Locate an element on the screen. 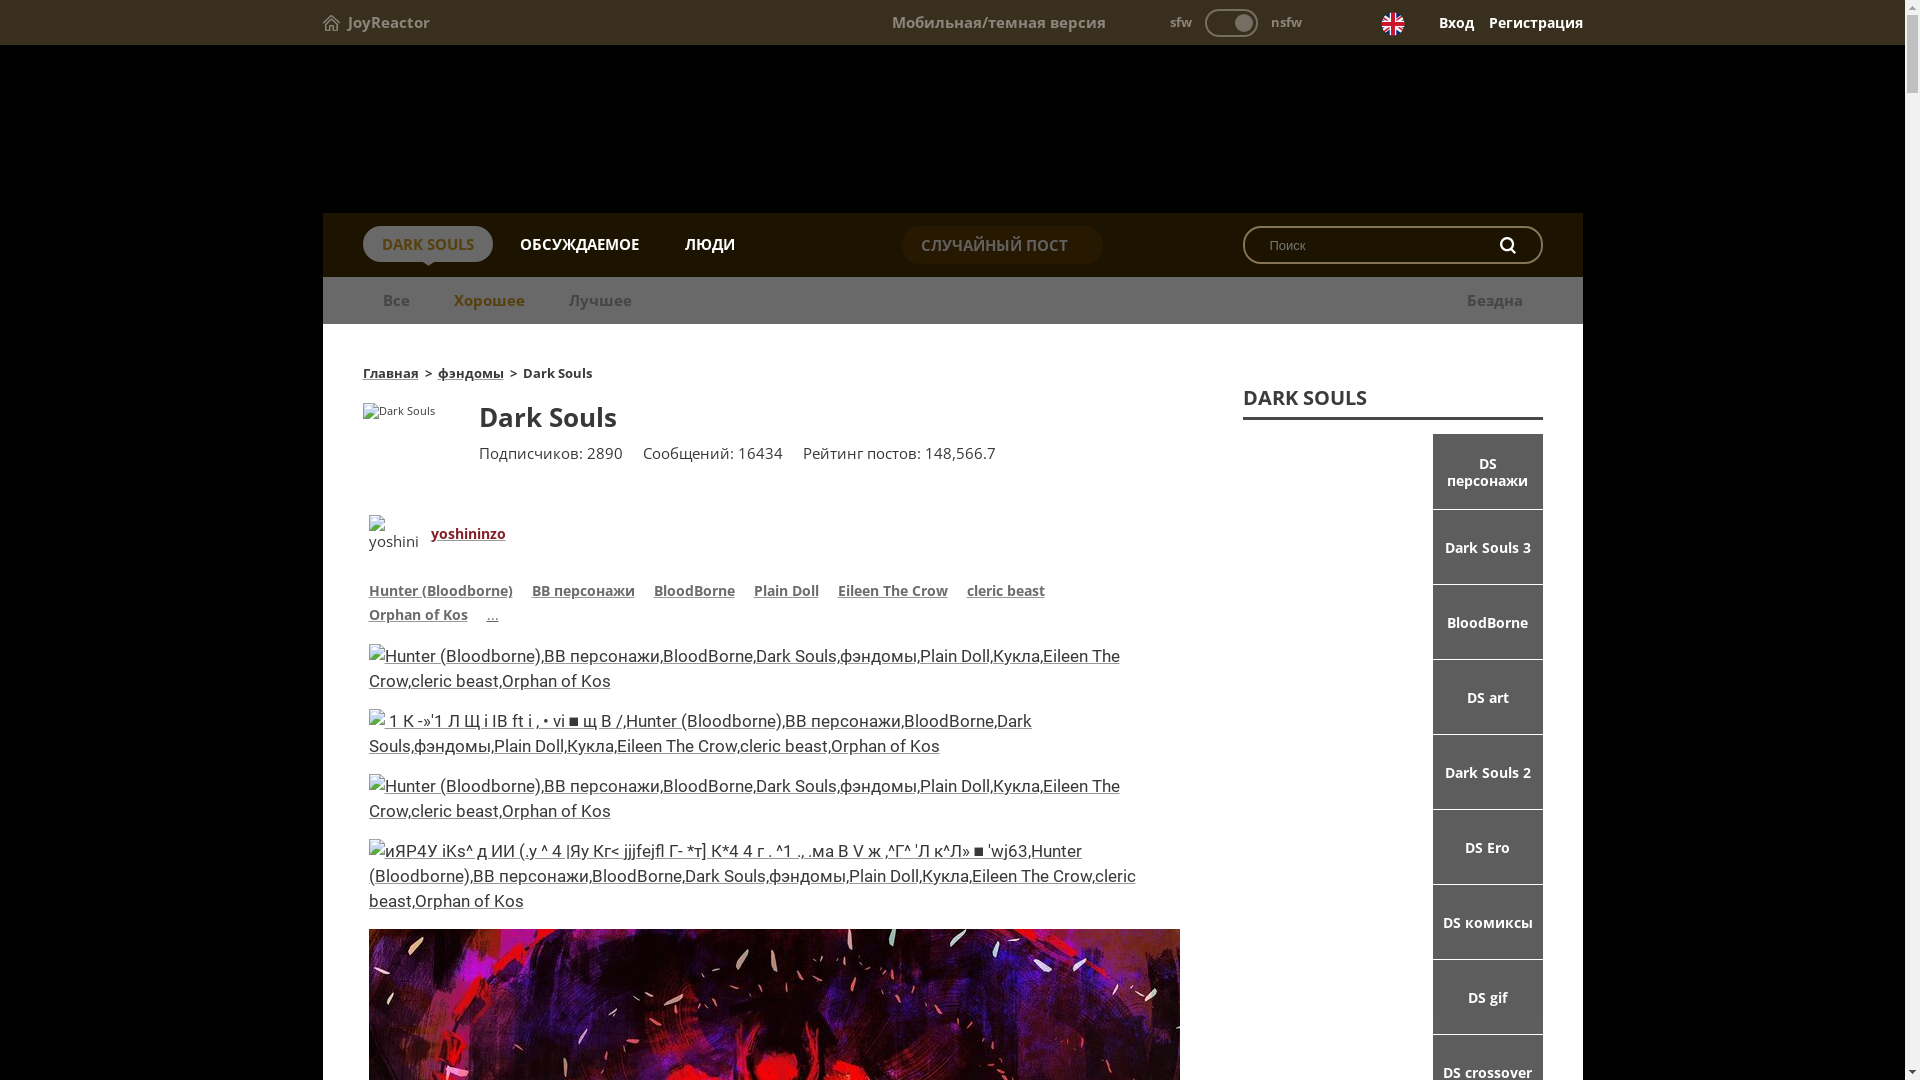  cleric beast is located at coordinates (1005, 593).